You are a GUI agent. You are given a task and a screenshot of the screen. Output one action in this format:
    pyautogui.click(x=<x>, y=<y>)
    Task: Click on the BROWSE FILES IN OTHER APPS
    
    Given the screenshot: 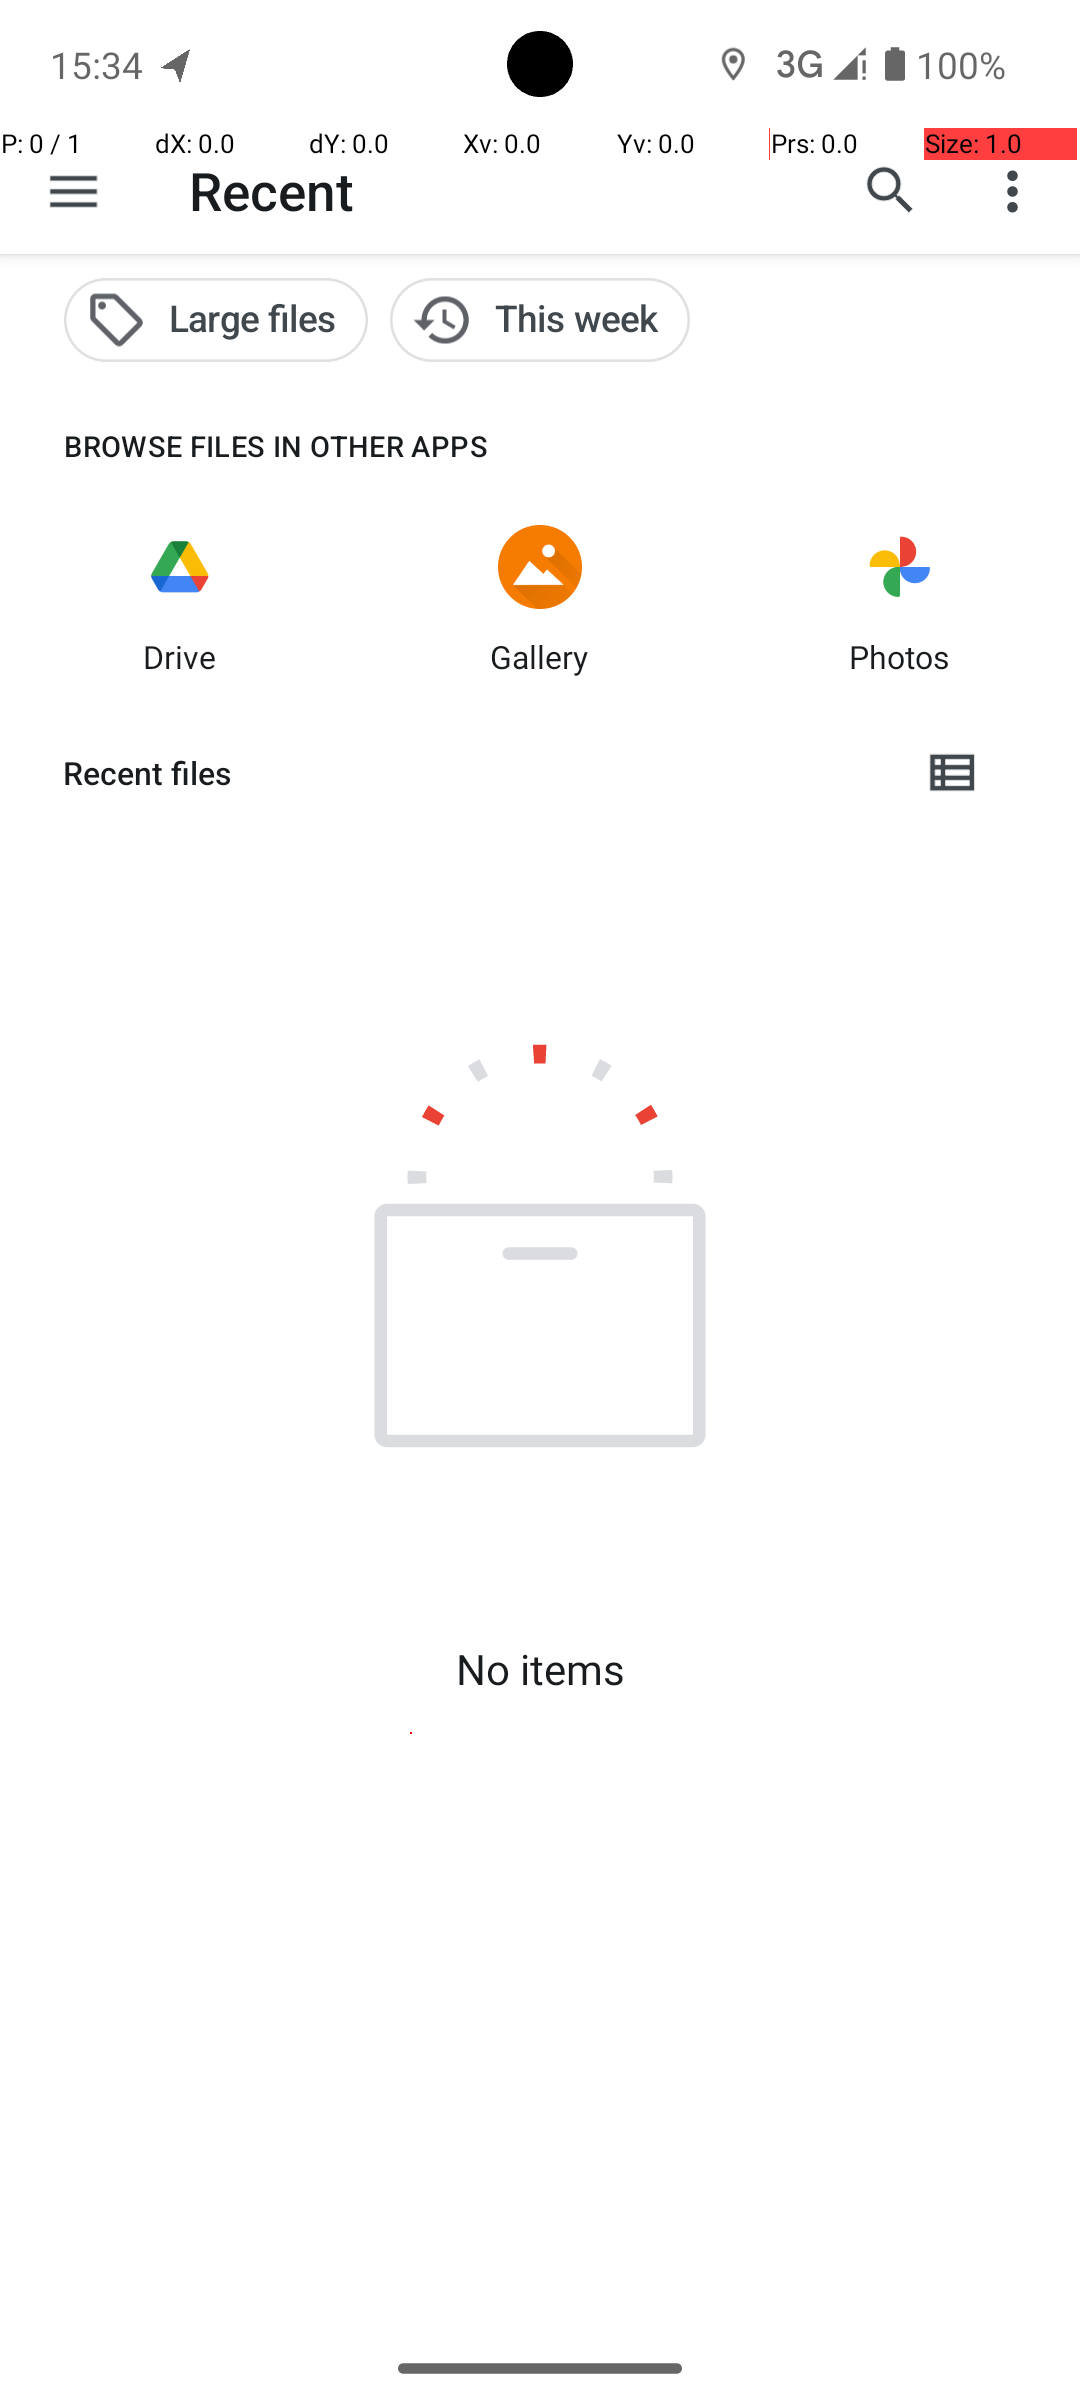 What is the action you would take?
    pyautogui.click(x=244, y=446)
    